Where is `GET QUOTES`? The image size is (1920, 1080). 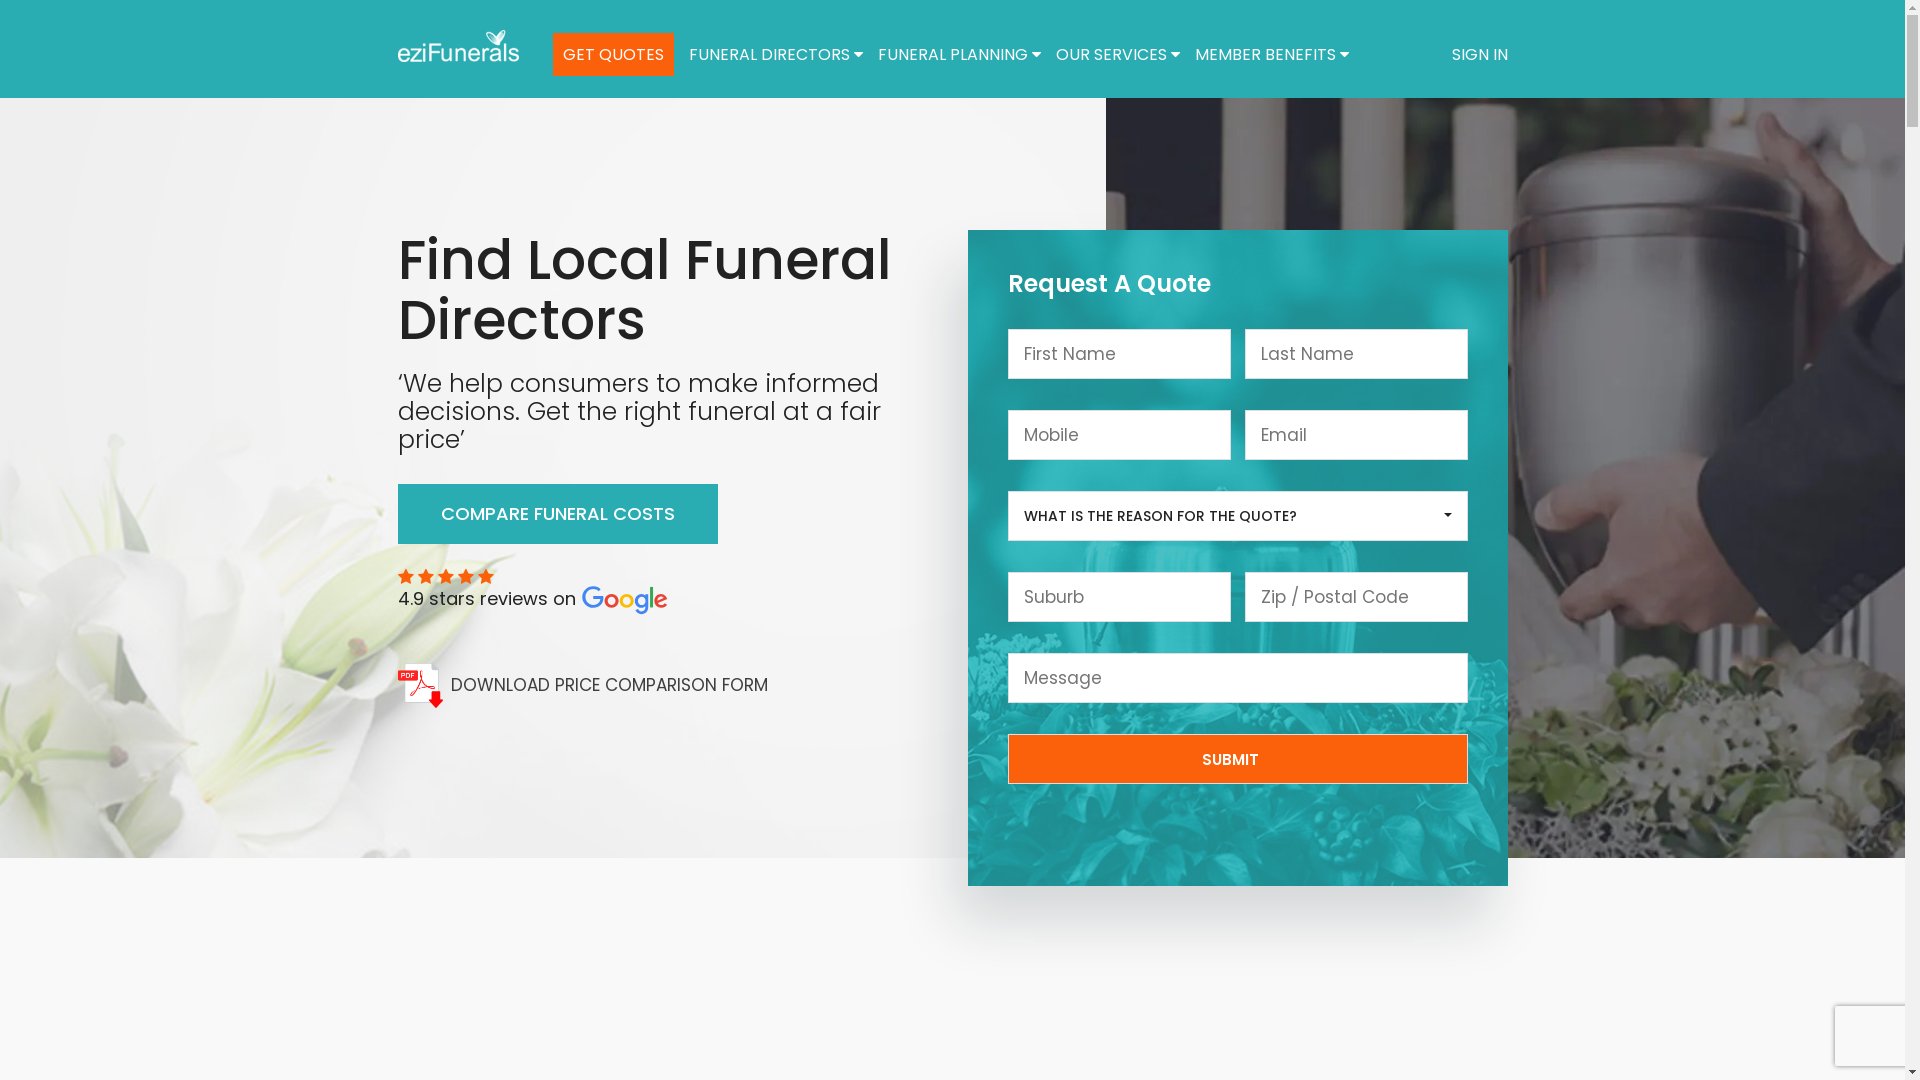
GET QUOTES is located at coordinates (612, 54).